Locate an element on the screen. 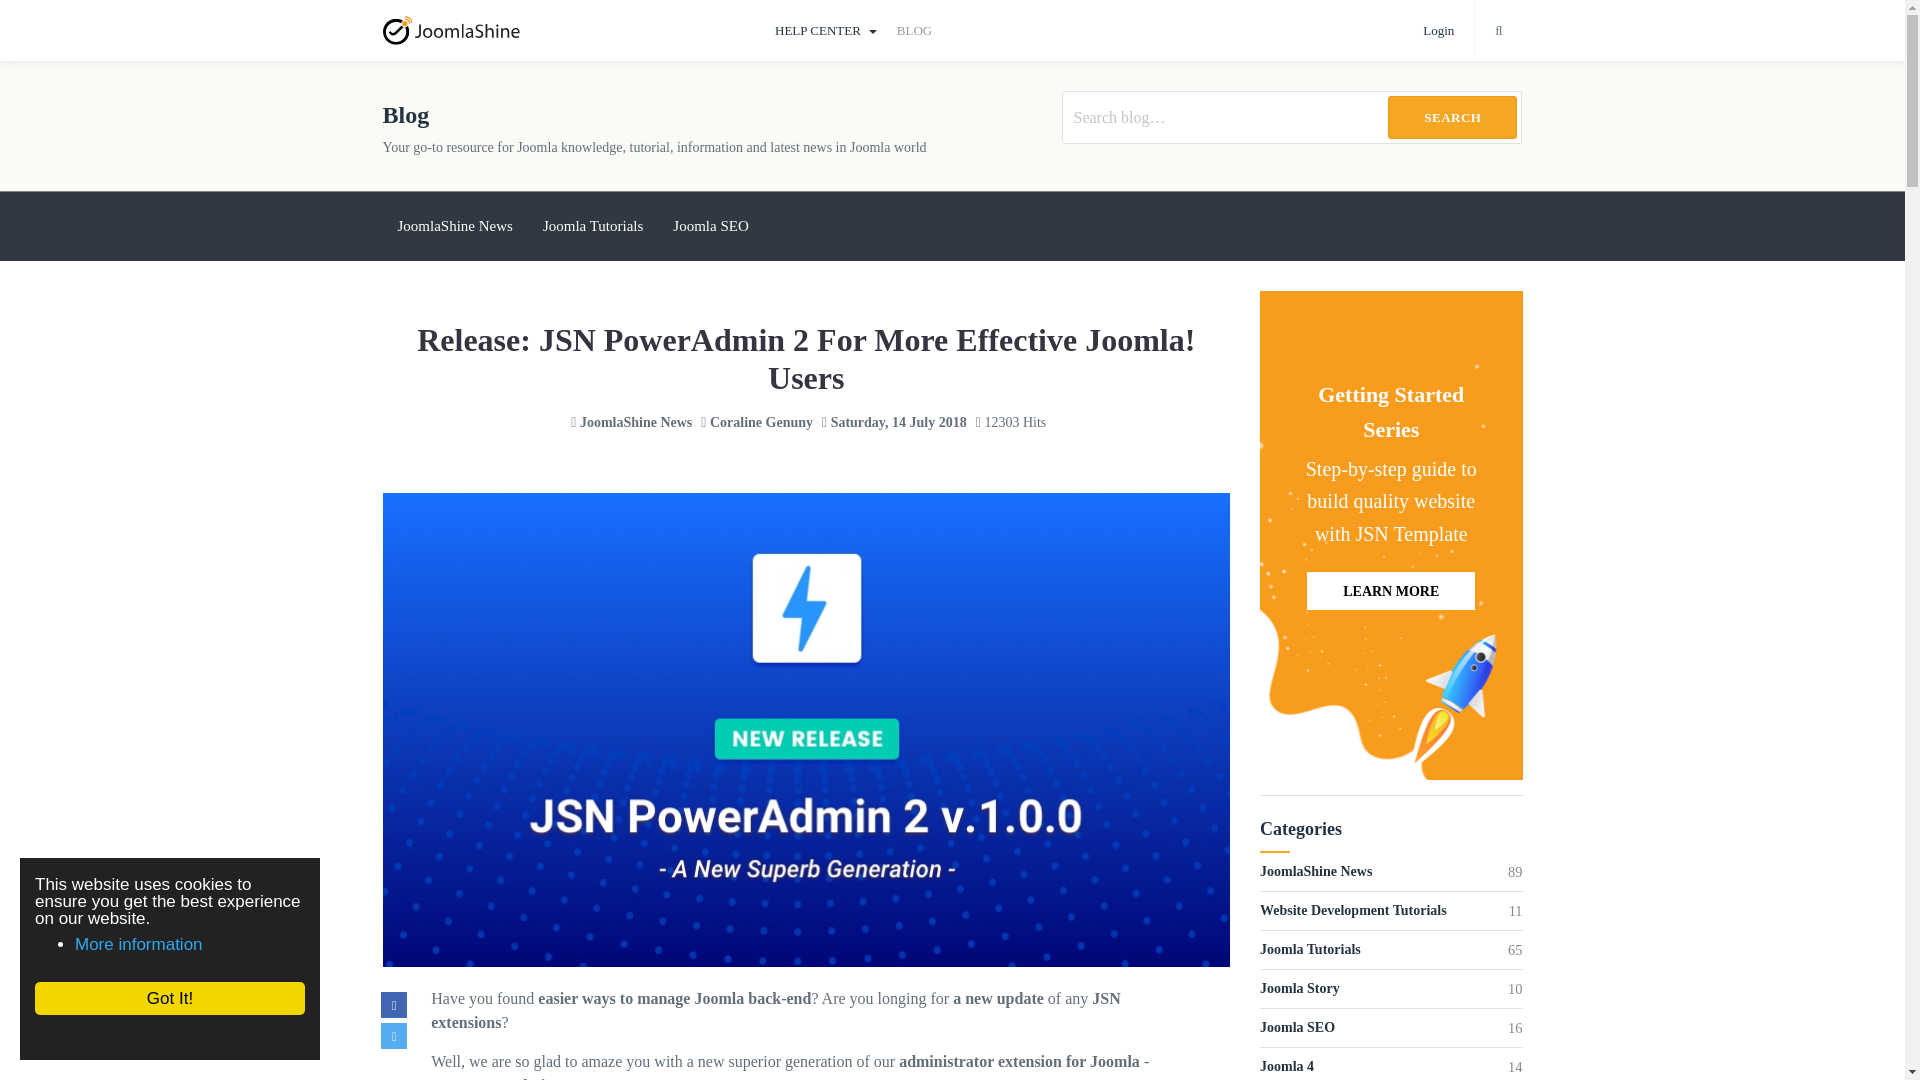 The image size is (1920, 1080). JoomlaShine News is located at coordinates (635, 422).